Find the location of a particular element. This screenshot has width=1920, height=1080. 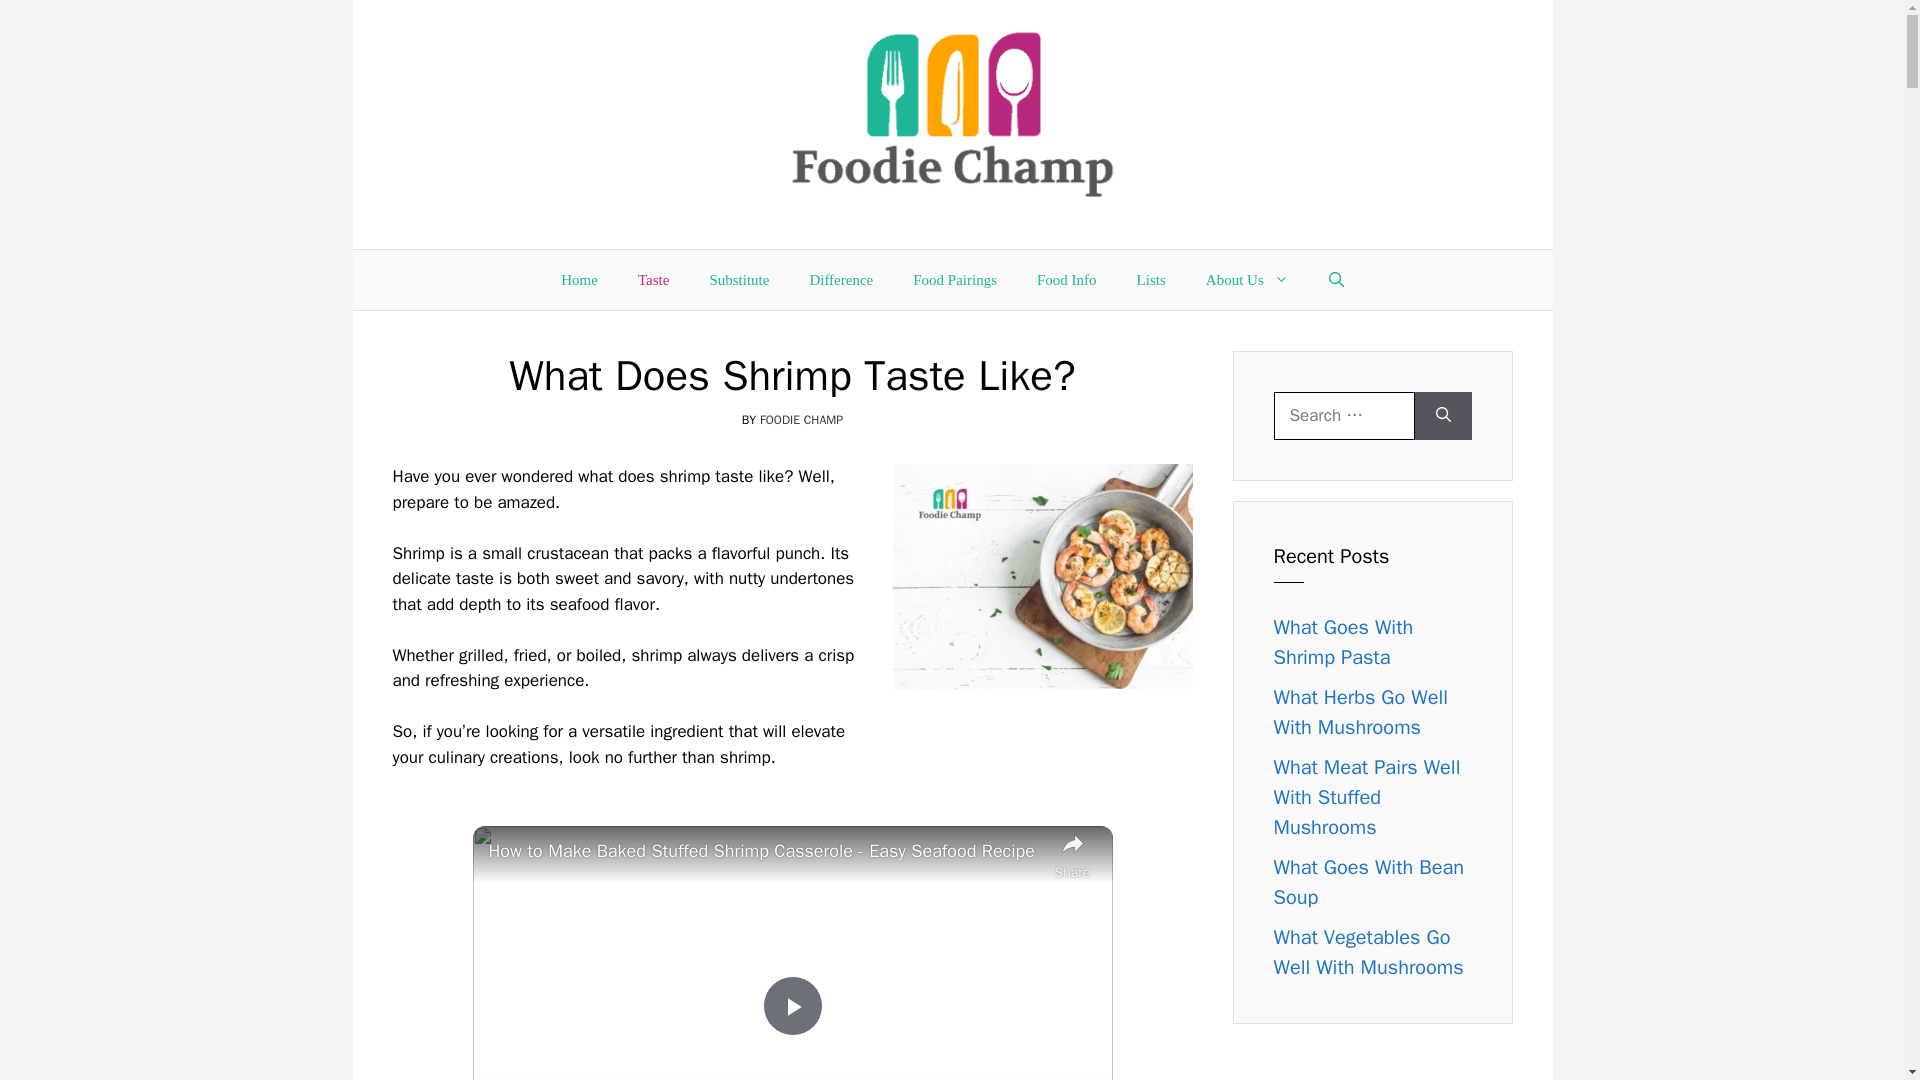

FOODIE CHAMP is located at coordinates (801, 419).